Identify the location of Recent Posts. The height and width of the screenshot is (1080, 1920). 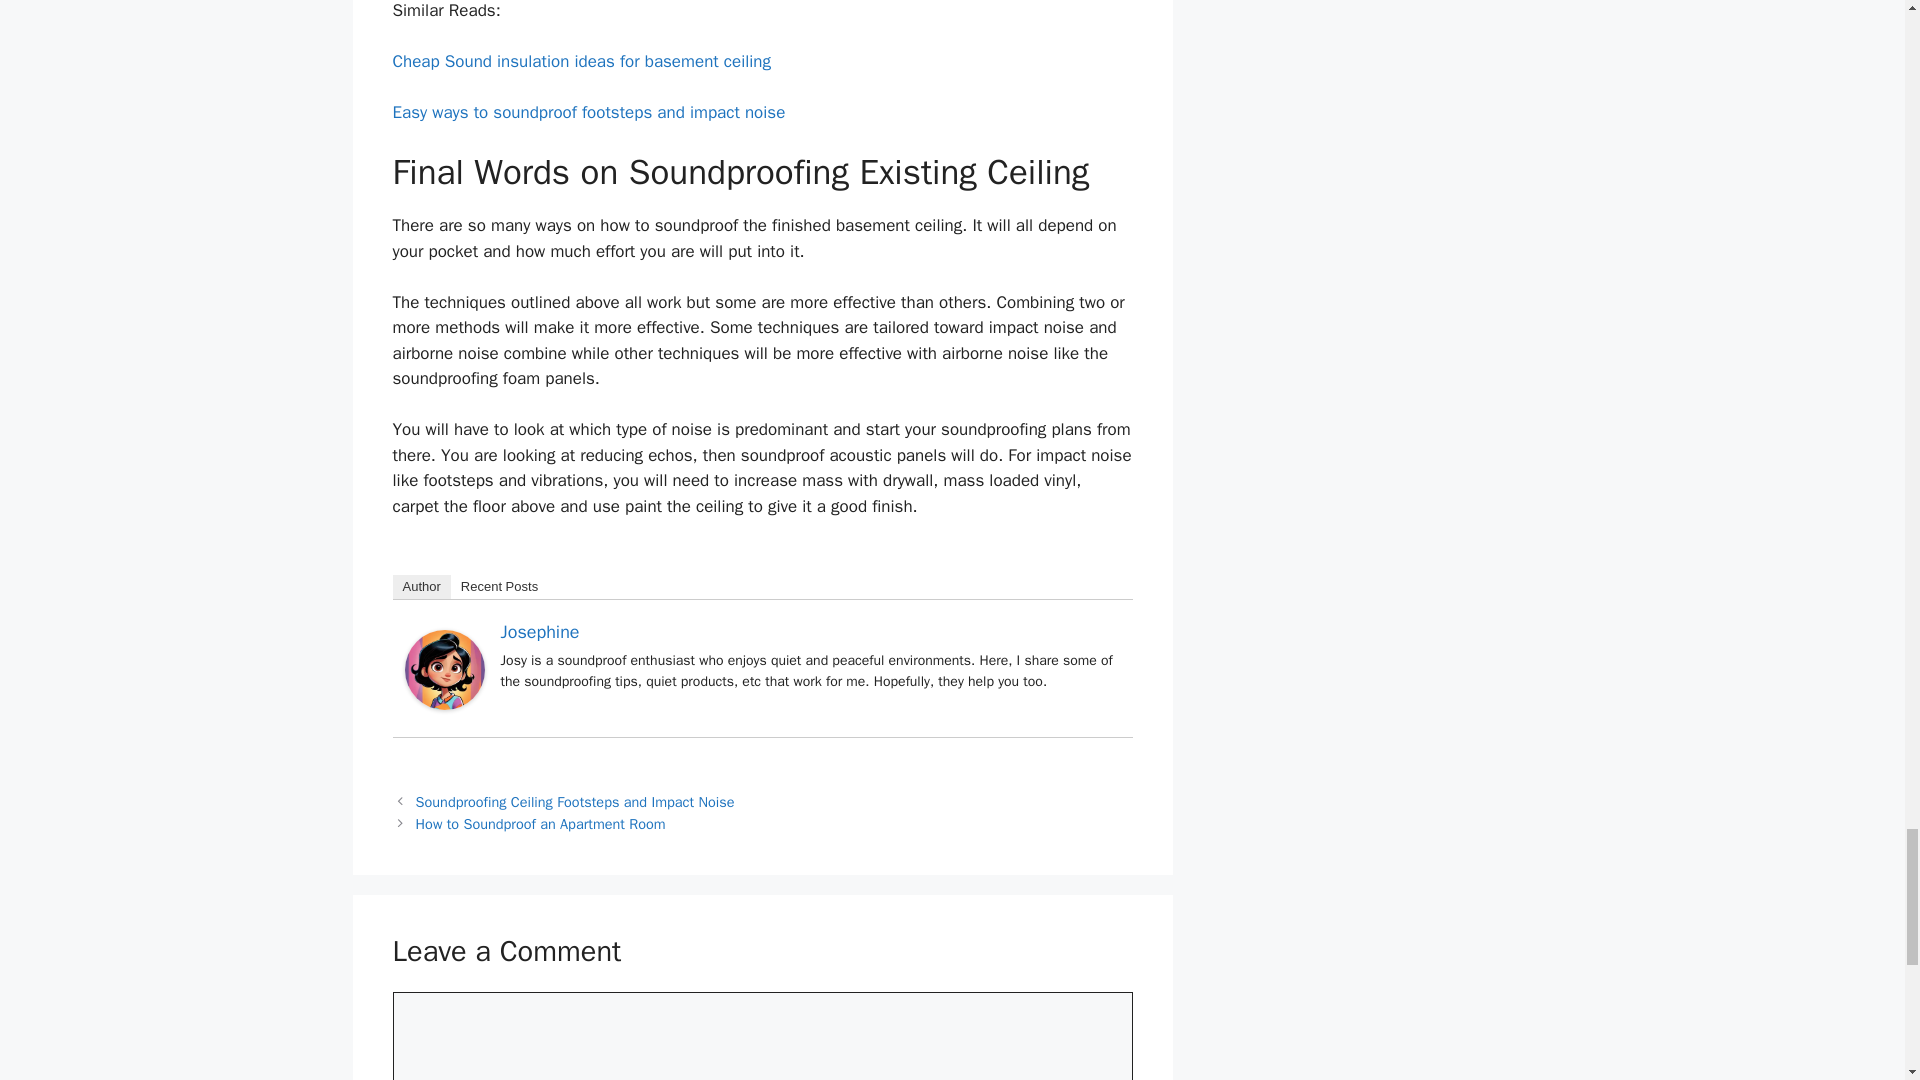
(499, 586).